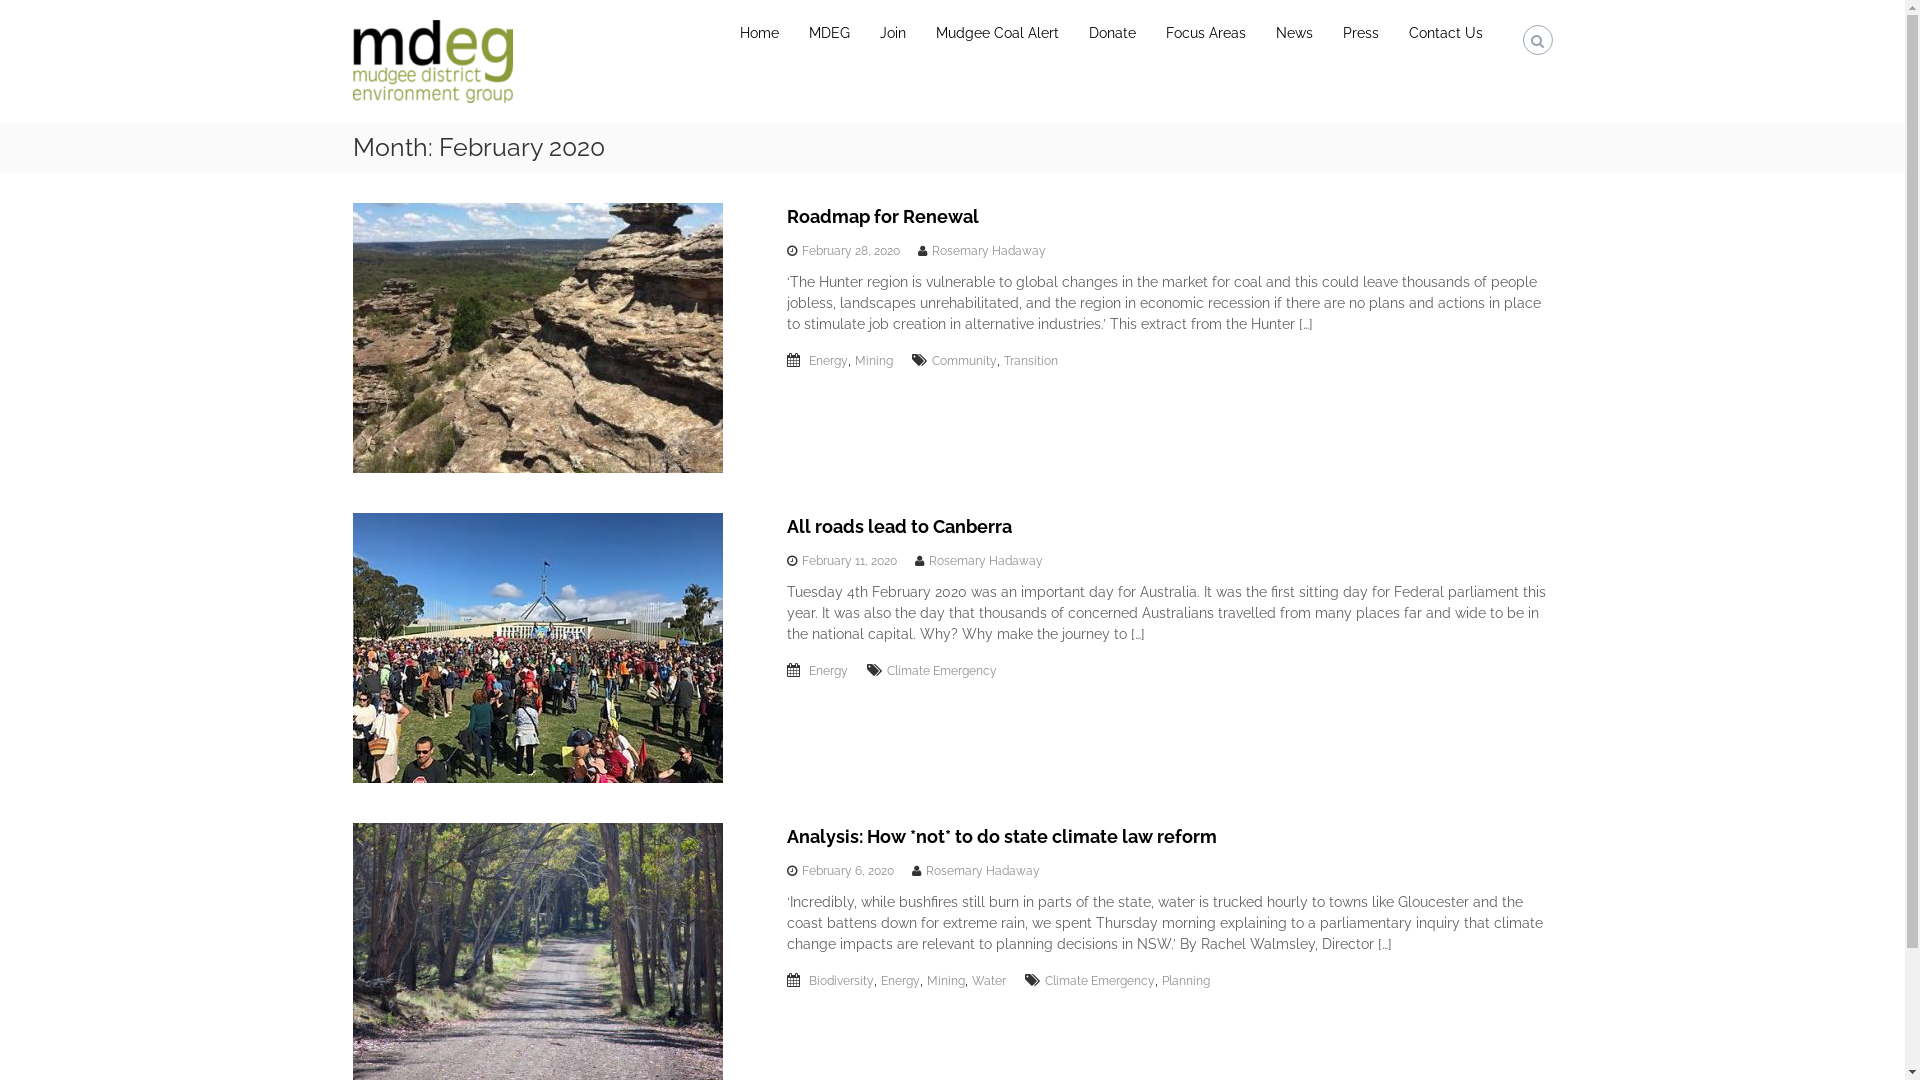 The width and height of the screenshot is (1920, 1080). I want to click on MDEG, so click(828, 33).